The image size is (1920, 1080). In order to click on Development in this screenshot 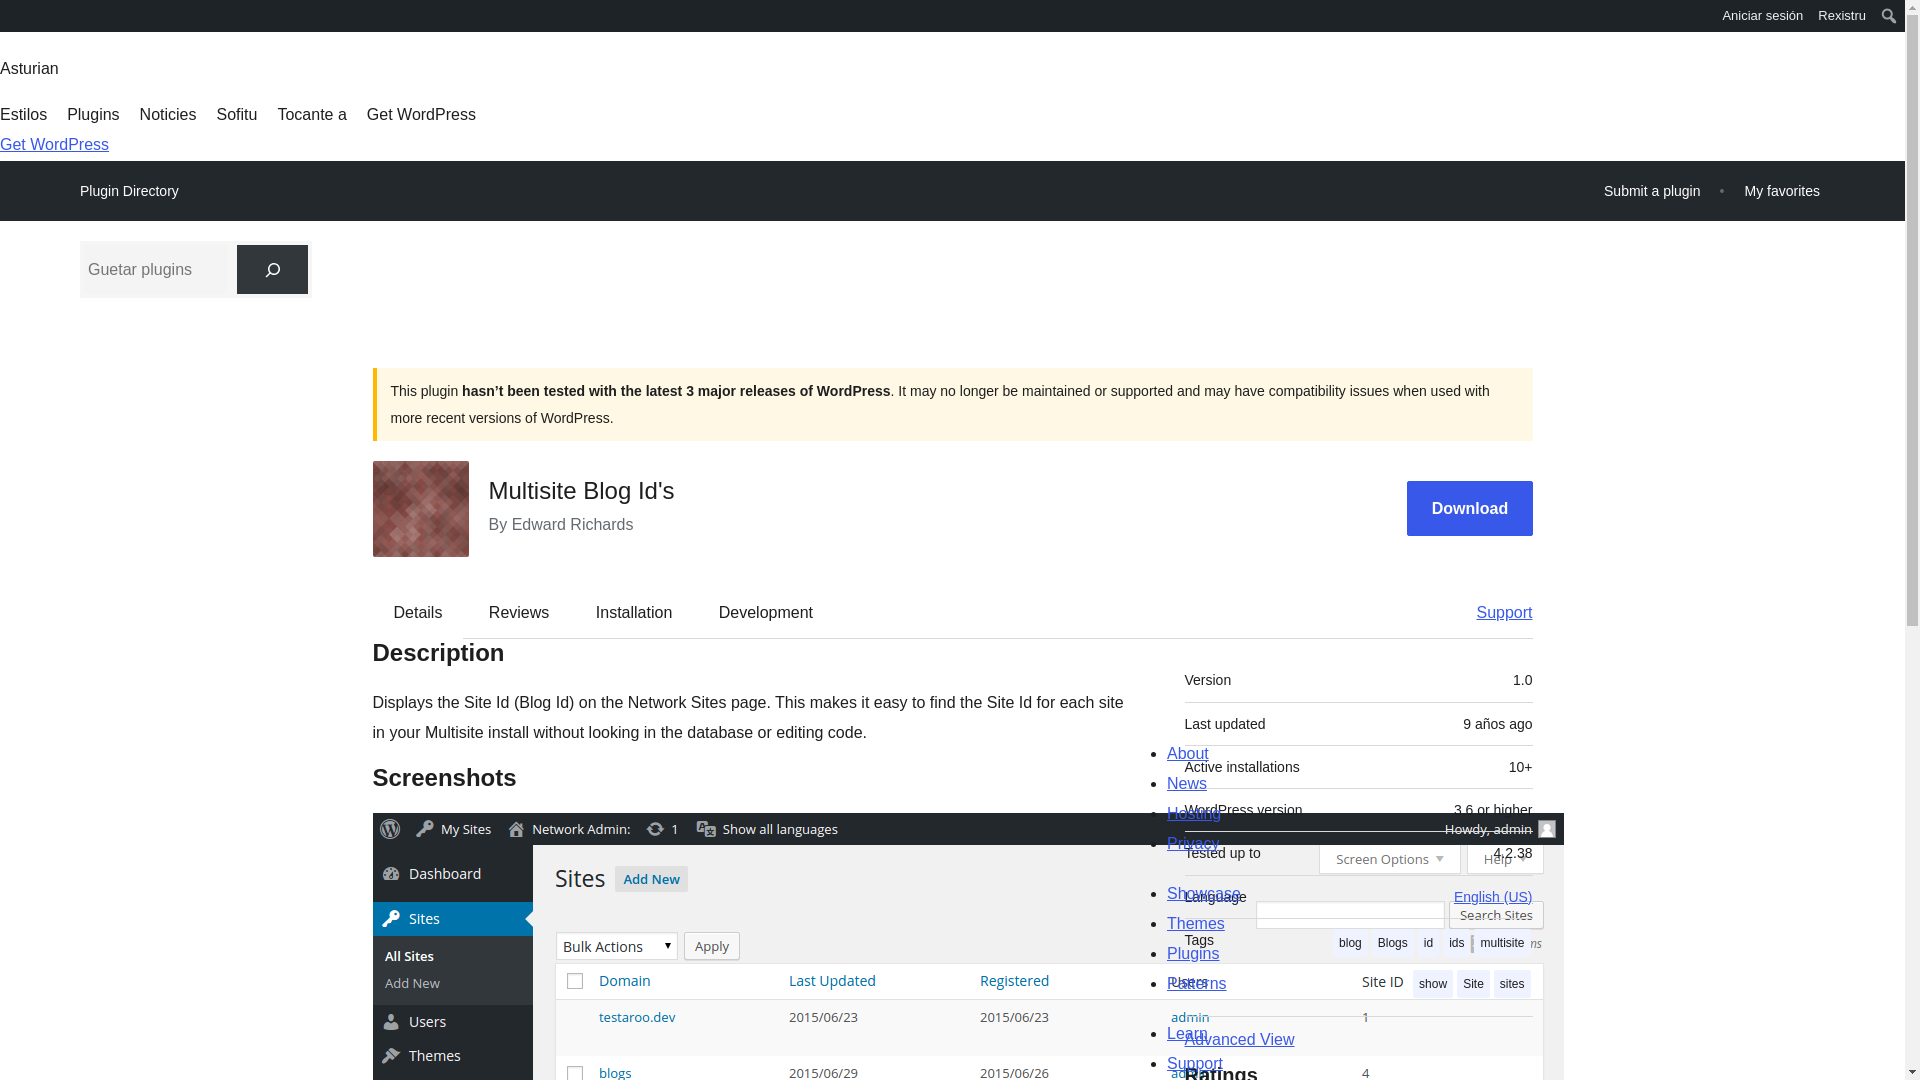, I will do `click(766, 612)`.